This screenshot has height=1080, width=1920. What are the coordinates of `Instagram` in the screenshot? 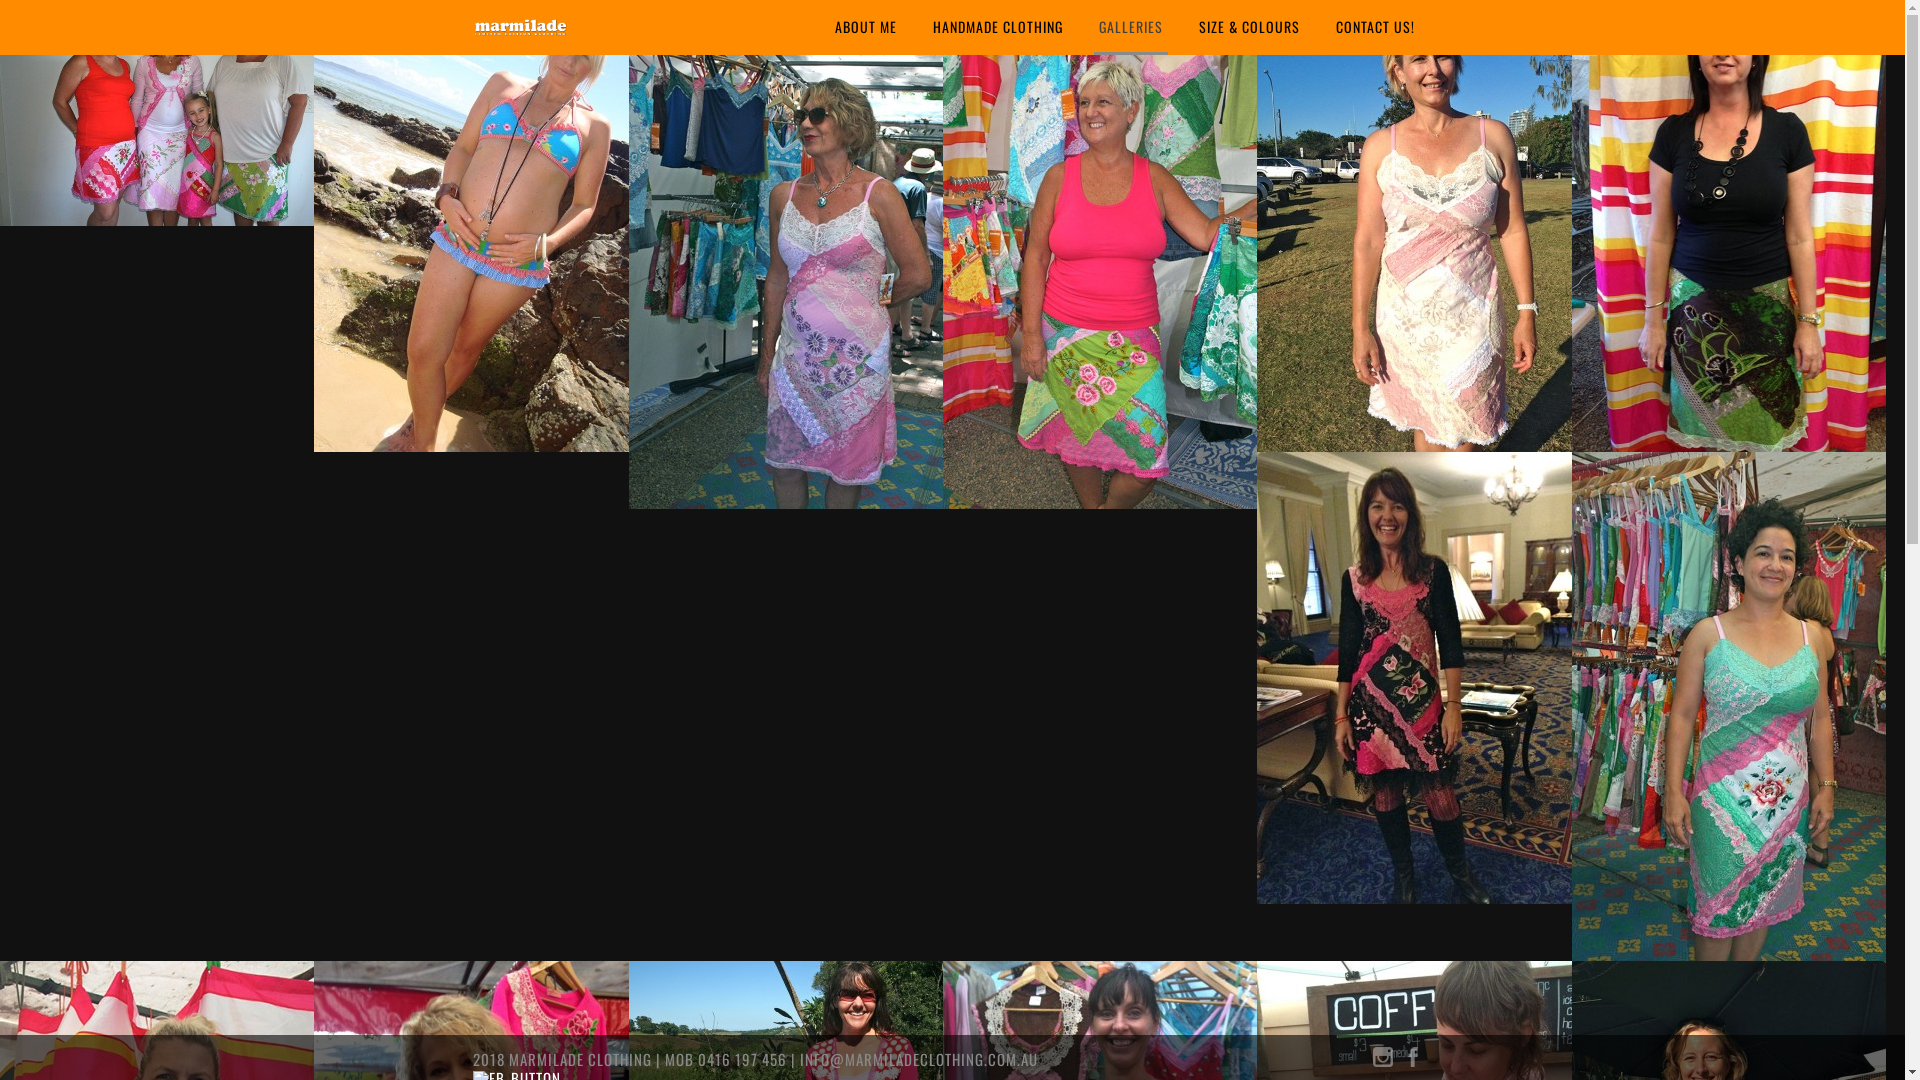 It's located at (1382, 1062).